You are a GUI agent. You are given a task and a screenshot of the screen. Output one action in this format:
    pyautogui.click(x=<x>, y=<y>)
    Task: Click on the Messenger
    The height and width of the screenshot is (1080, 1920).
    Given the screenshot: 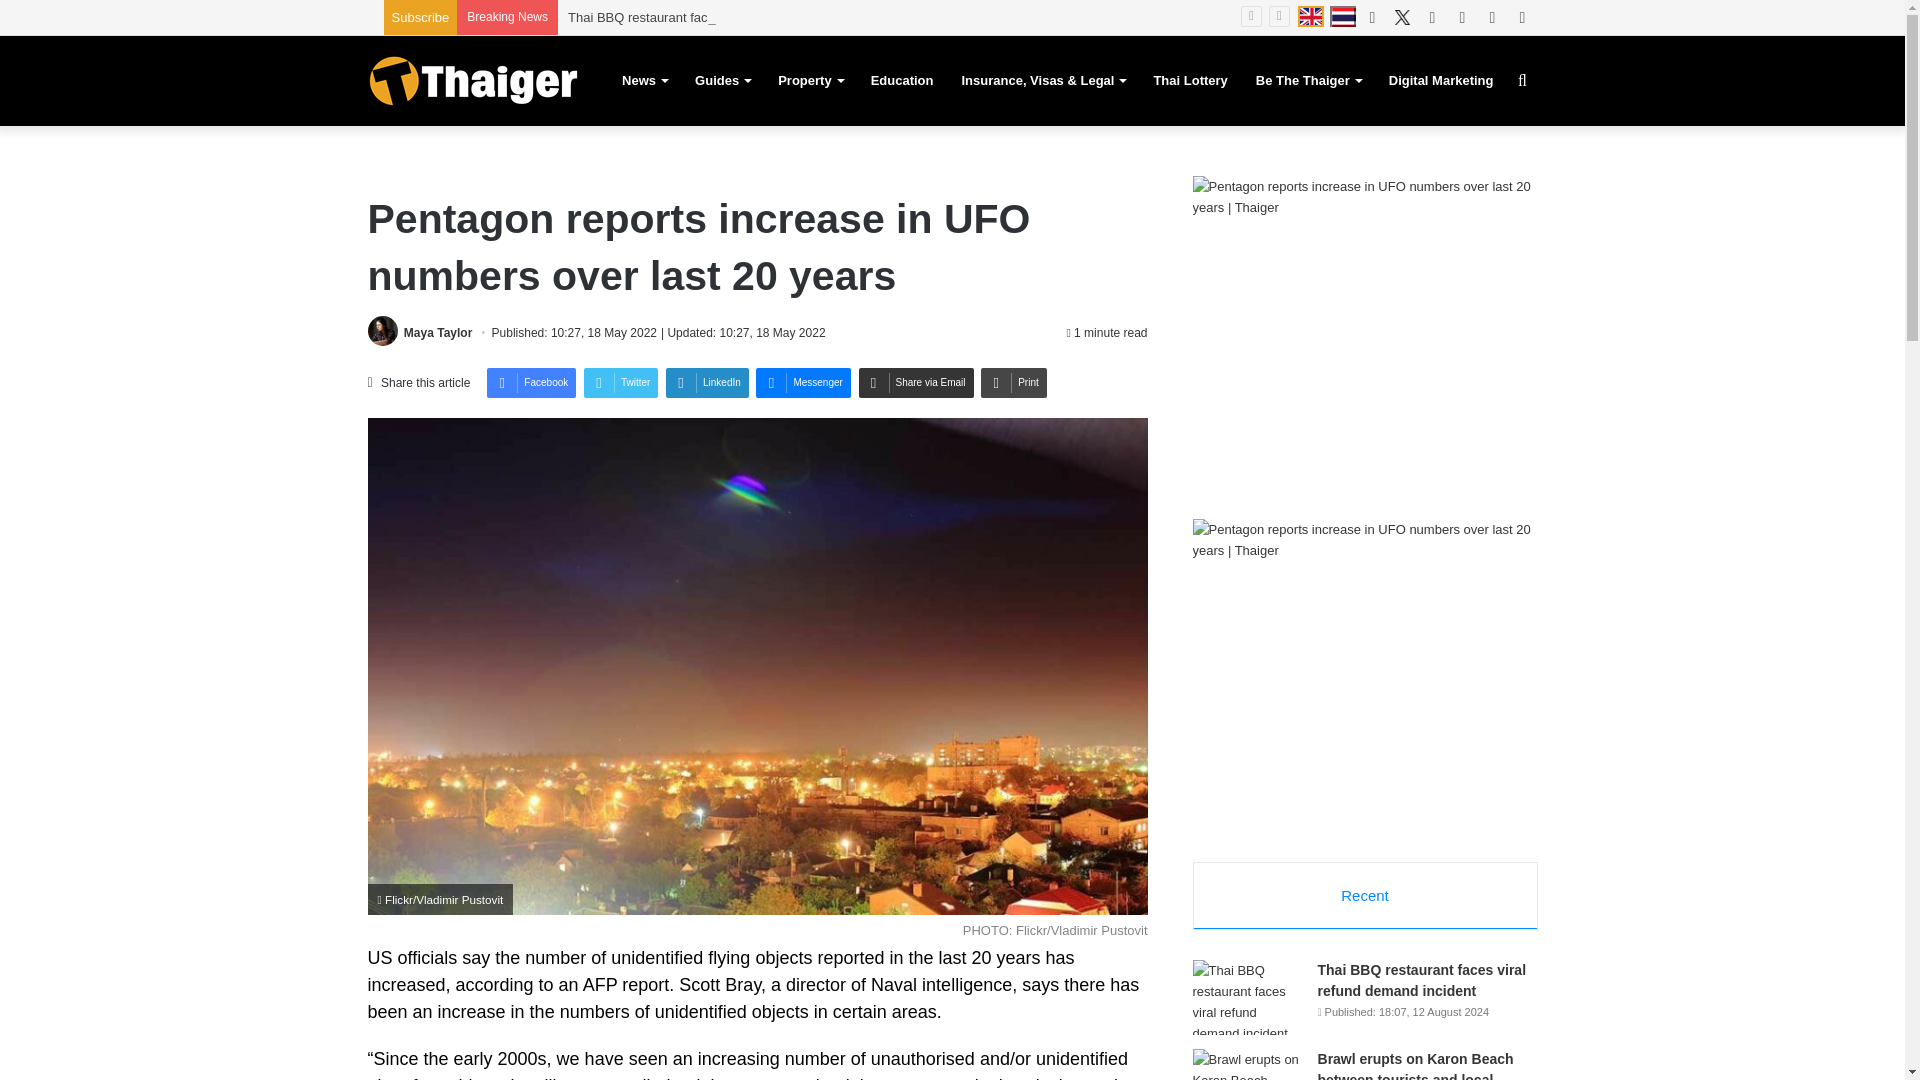 What is the action you would take?
    pyautogui.click(x=803, y=383)
    